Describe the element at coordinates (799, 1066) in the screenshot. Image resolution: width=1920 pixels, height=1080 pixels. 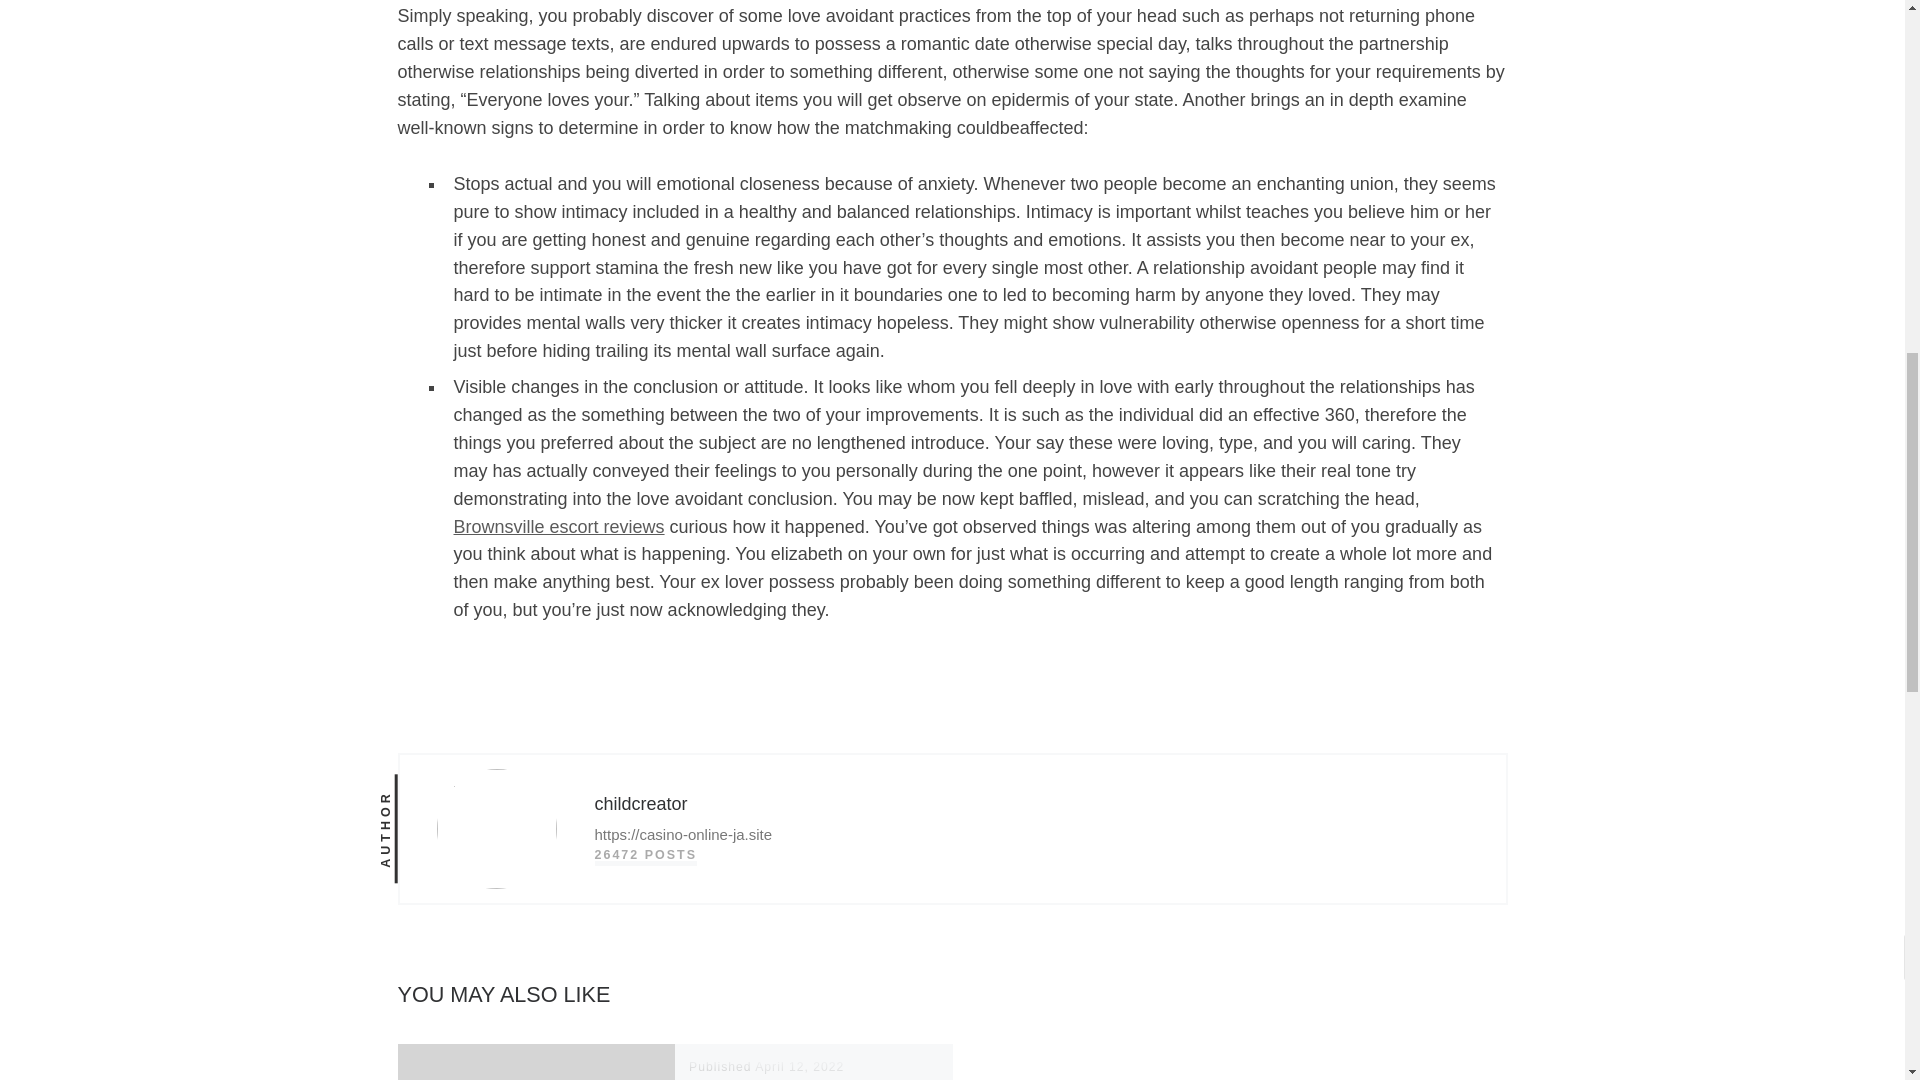
I see `April 12, 2022` at that location.